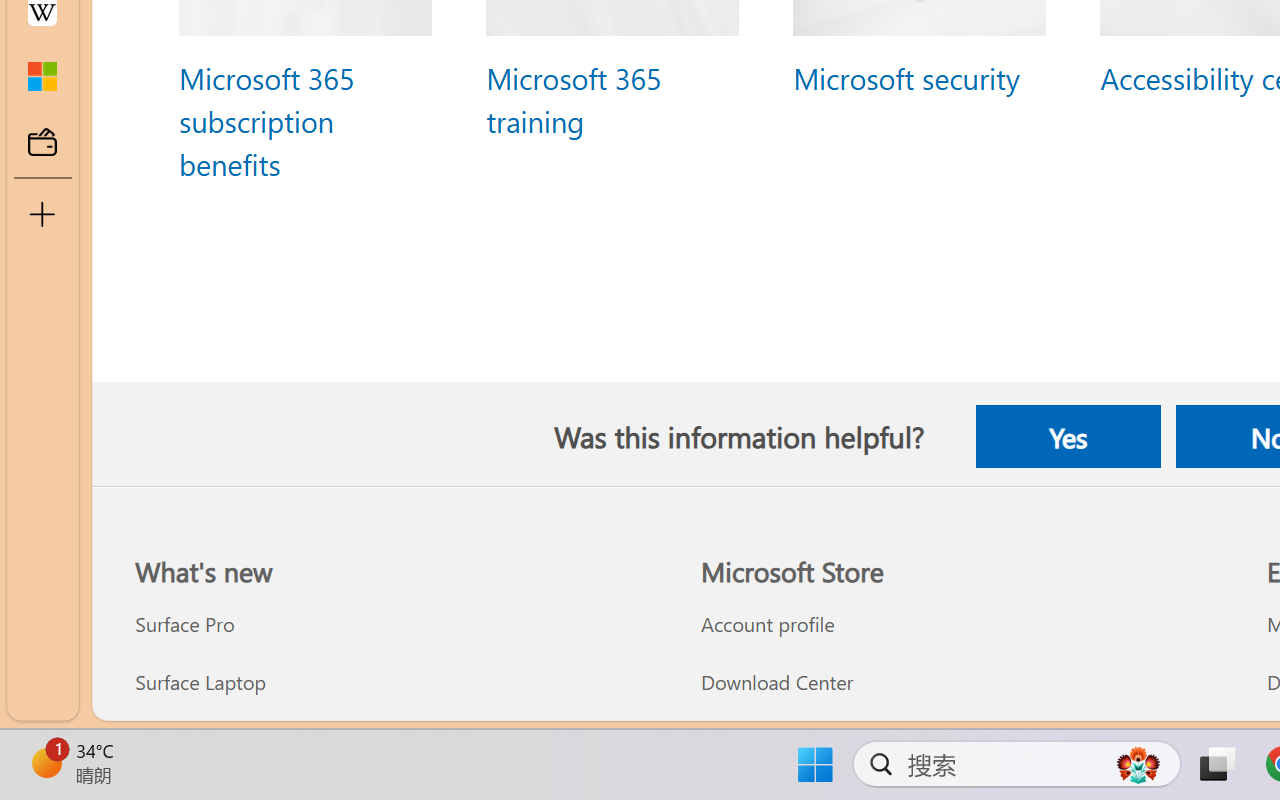 This screenshot has height=800, width=1280. Describe the element at coordinates (572, 98) in the screenshot. I see `Microsoft 365 training` at that location.